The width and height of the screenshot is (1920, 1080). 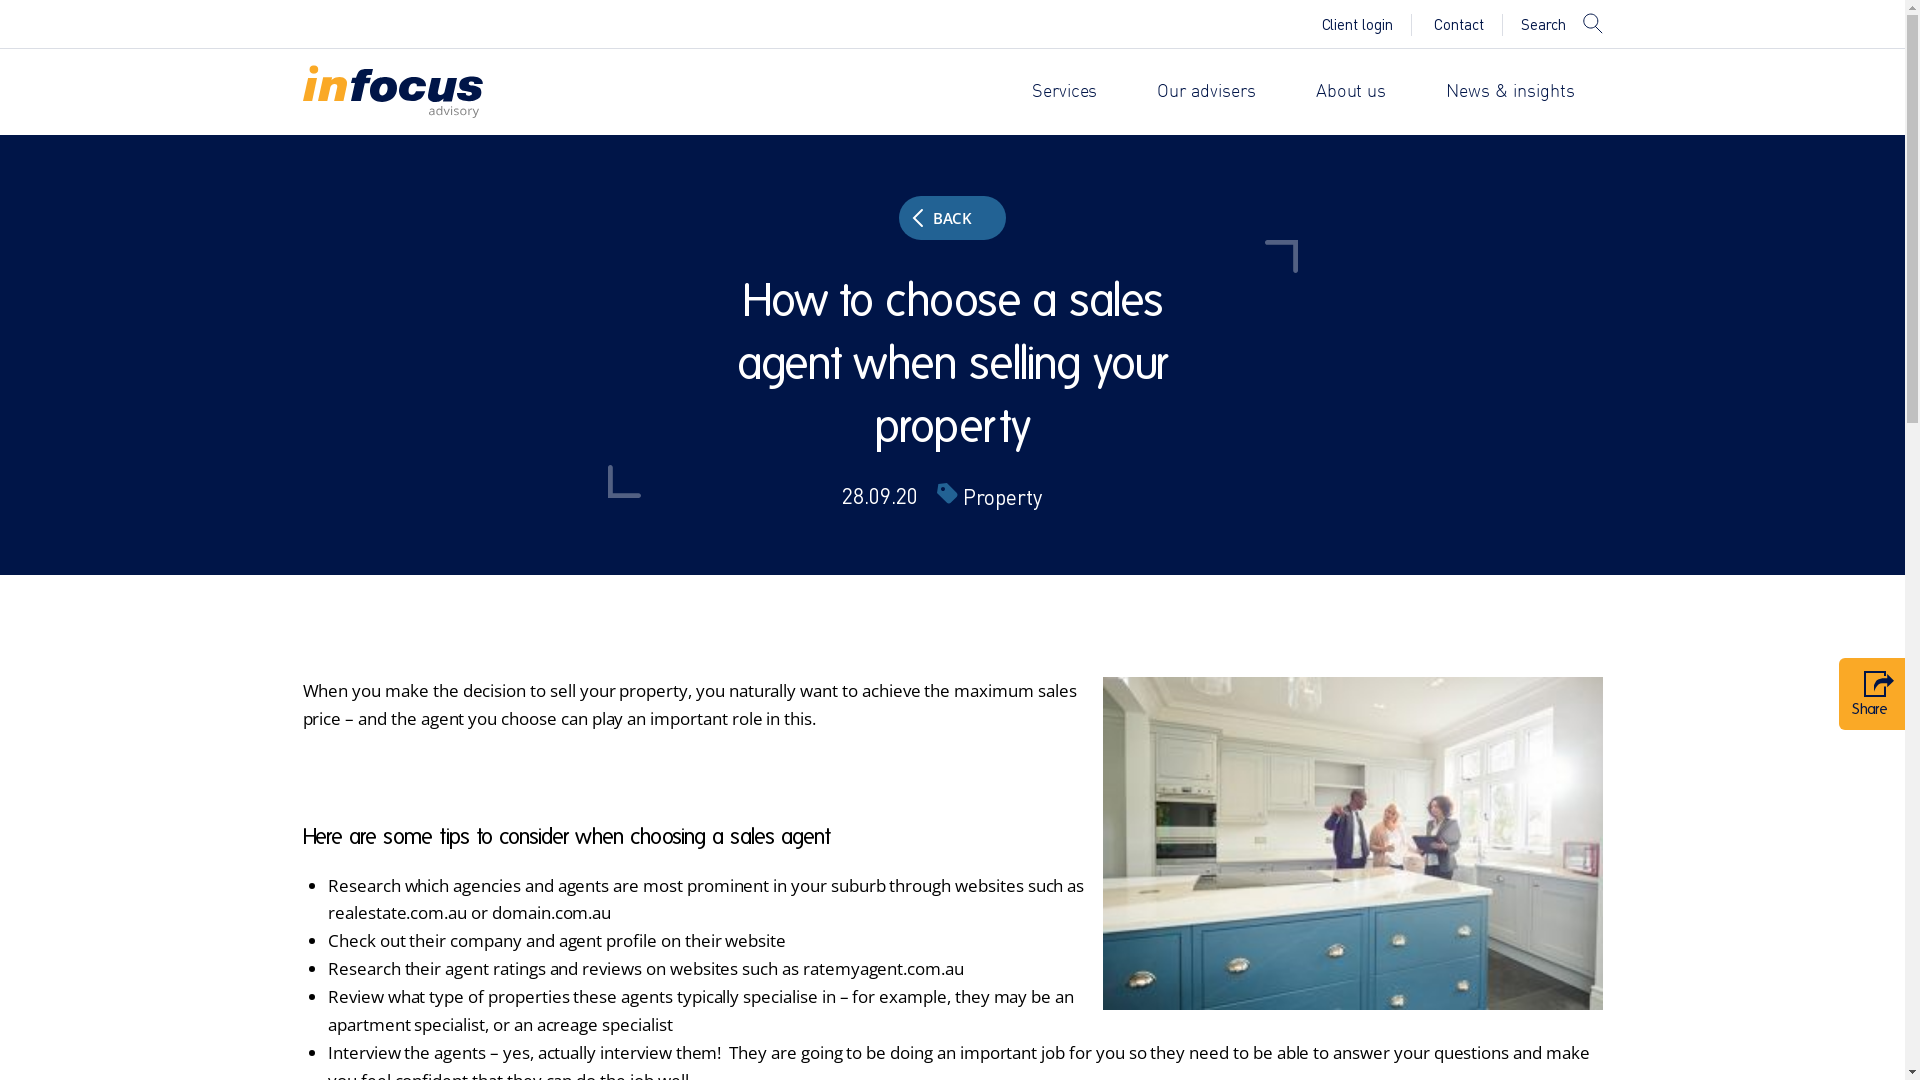 What do you see at coordinates (1358, 24) in the screenshot?
I see `Client login` at bounding box center [1358, 24].